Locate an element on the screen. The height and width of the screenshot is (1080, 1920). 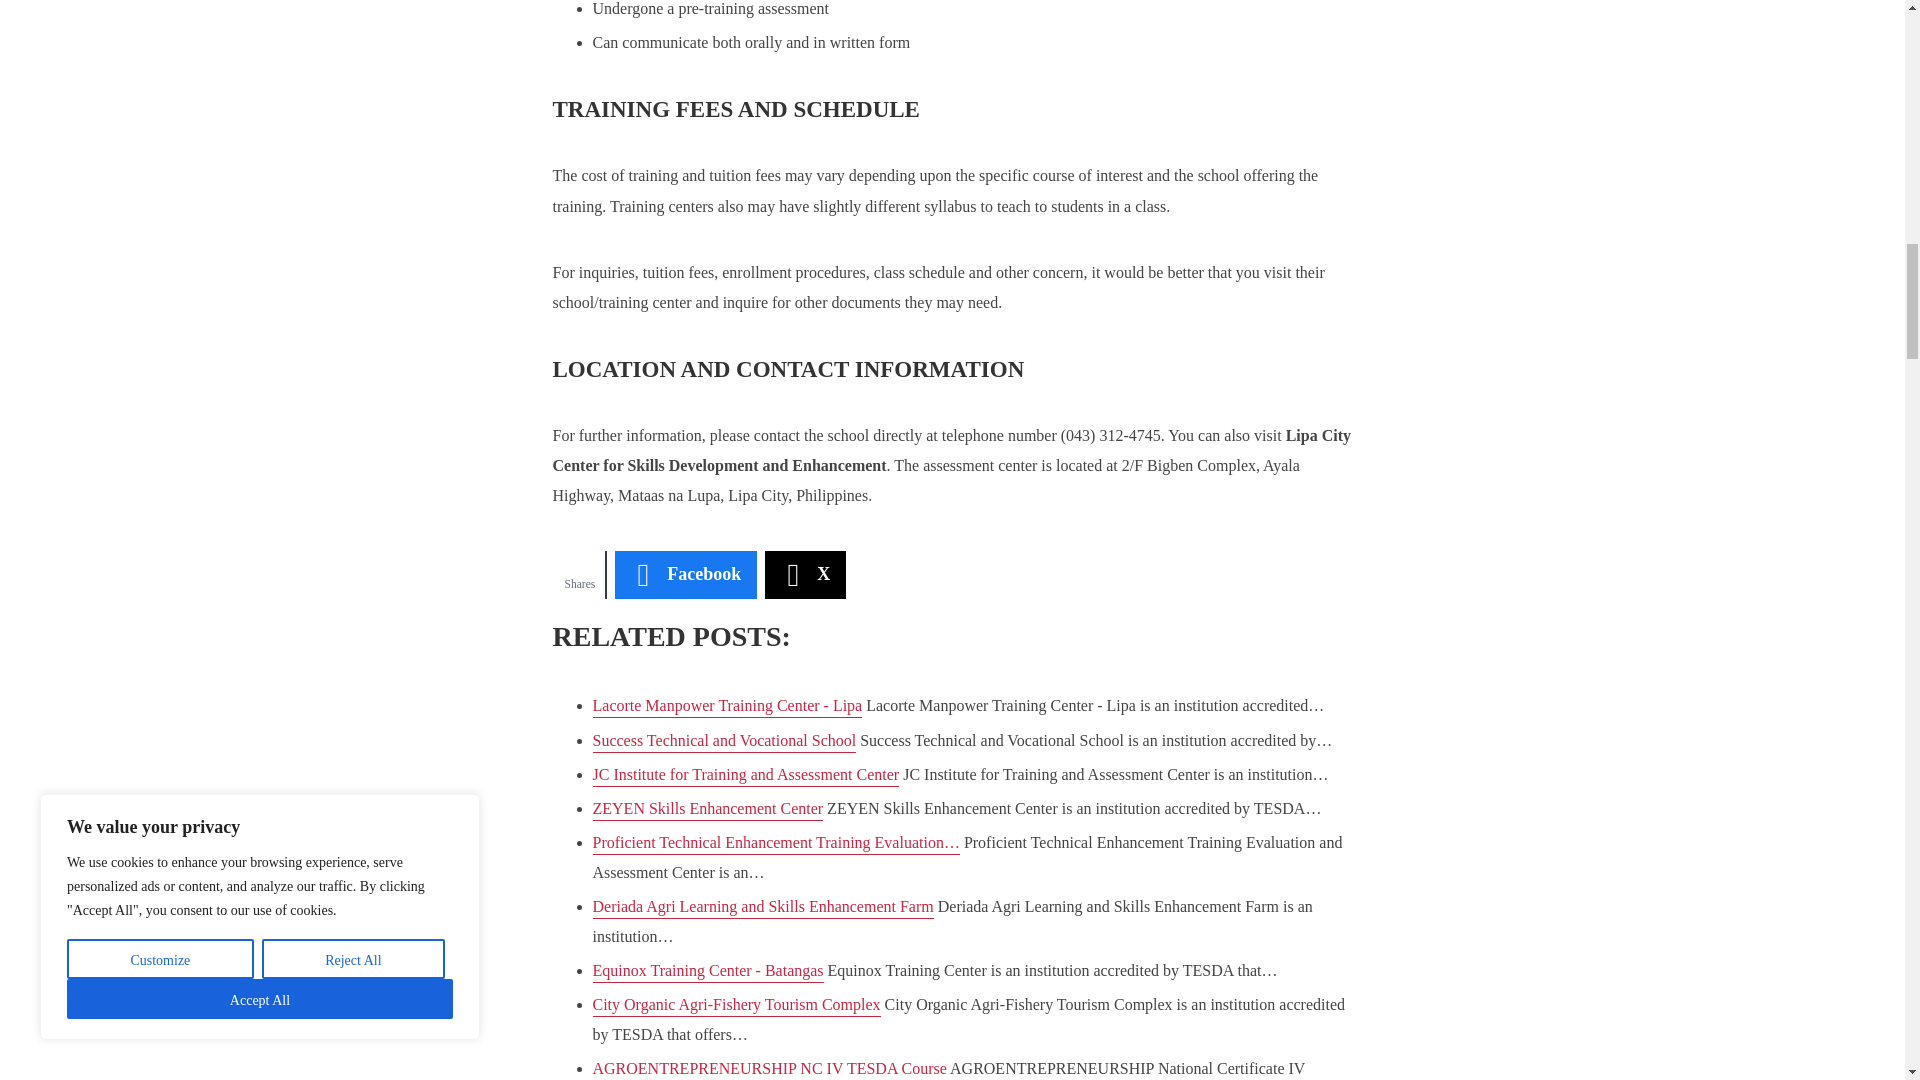
Total:  is located at coordinates (579, 574).